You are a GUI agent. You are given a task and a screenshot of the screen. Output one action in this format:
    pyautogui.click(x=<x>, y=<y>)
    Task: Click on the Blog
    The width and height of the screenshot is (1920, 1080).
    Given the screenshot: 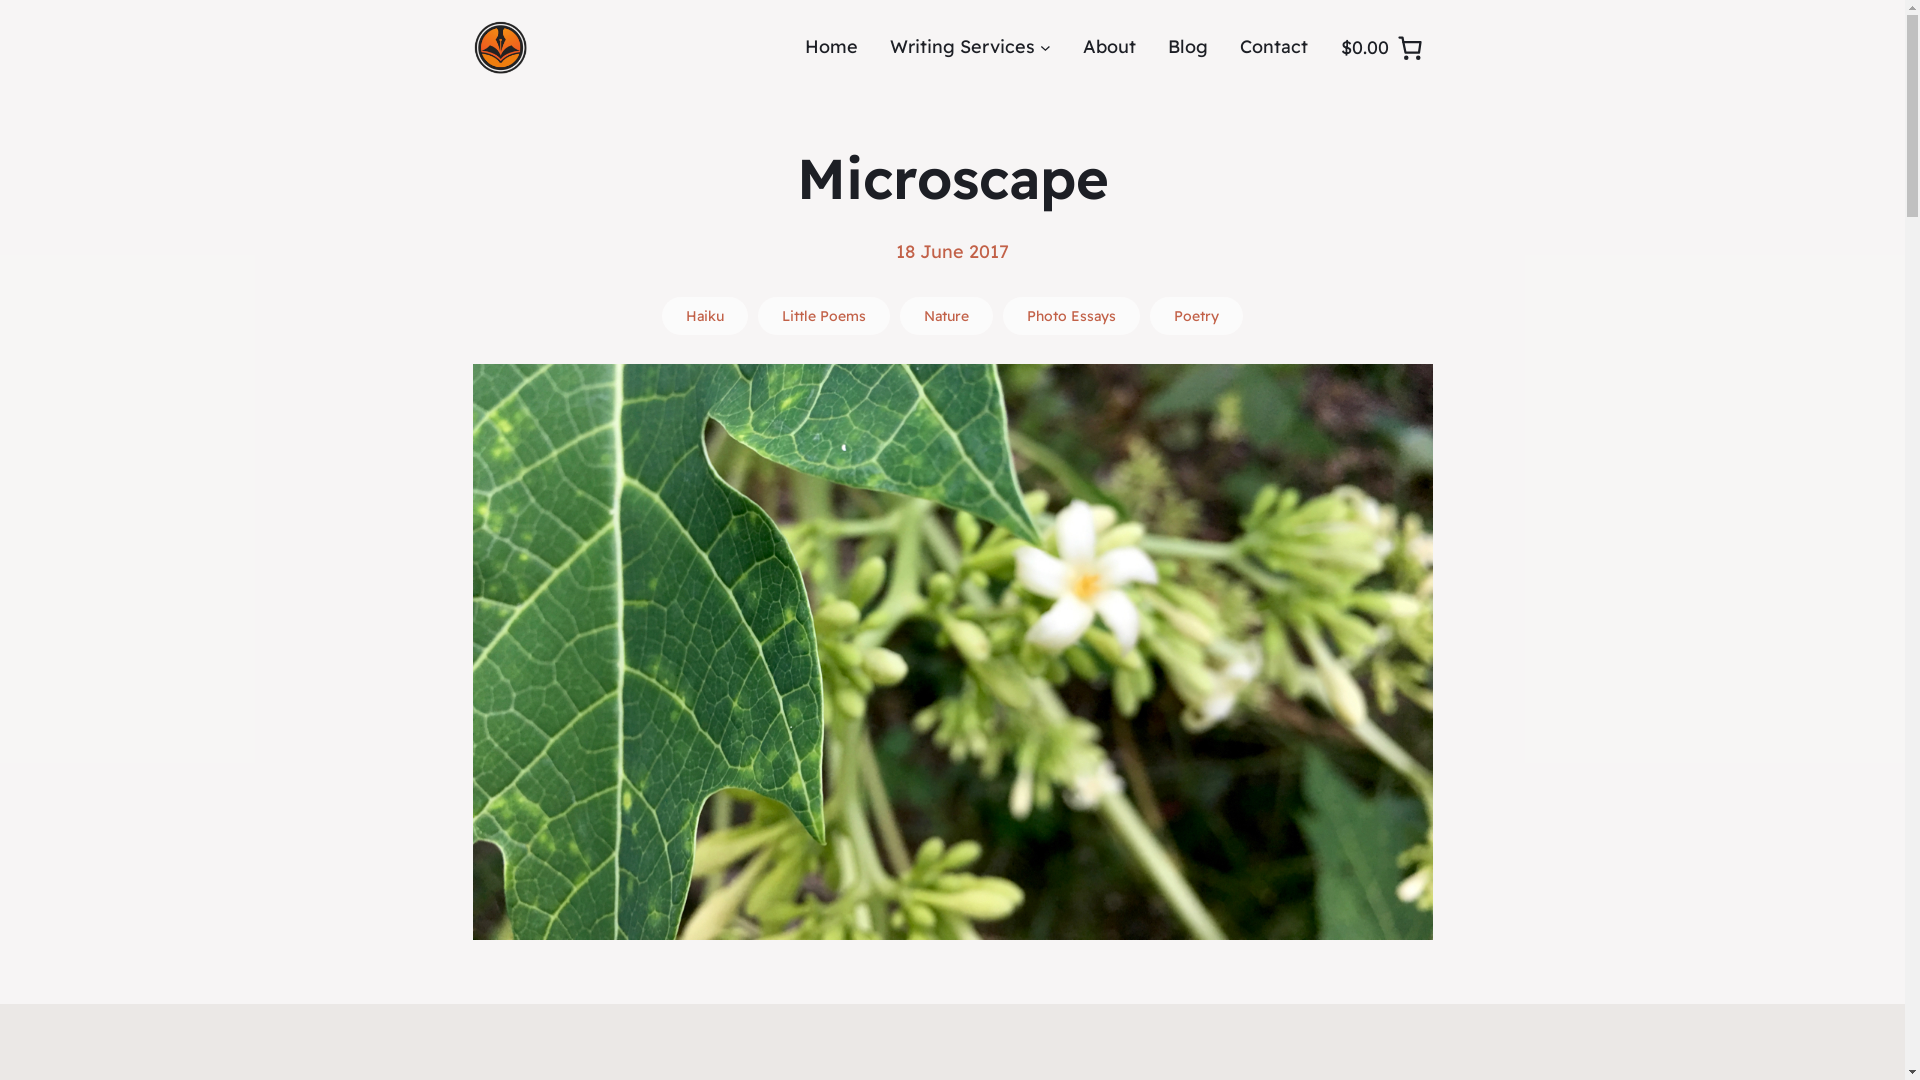 What is the action you would take?
    pyautogui.click(x=1188, y=48)
    